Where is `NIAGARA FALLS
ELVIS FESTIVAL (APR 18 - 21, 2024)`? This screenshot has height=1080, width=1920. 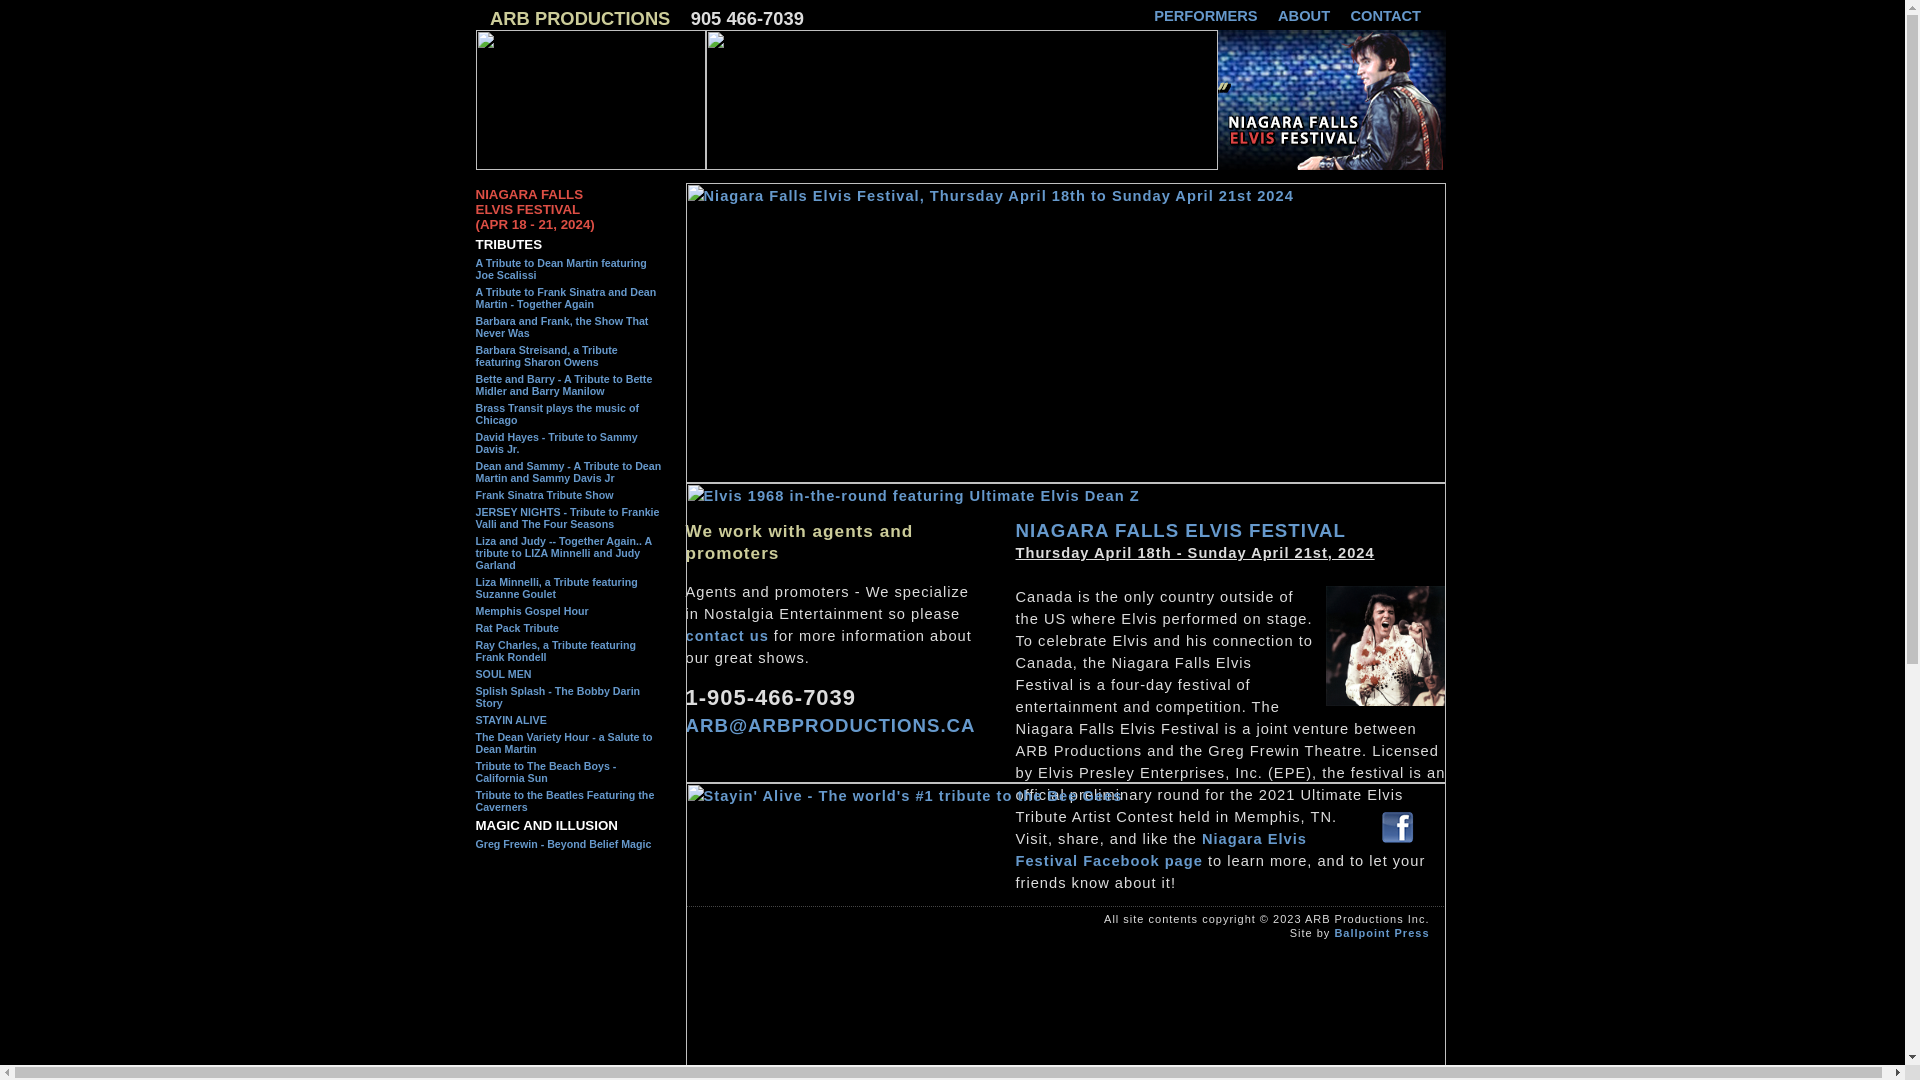
NIAGARA FALLS
ELVIS FESTIVAL (APR 18 - 21, 2024) is located at coordinates (536, 209).